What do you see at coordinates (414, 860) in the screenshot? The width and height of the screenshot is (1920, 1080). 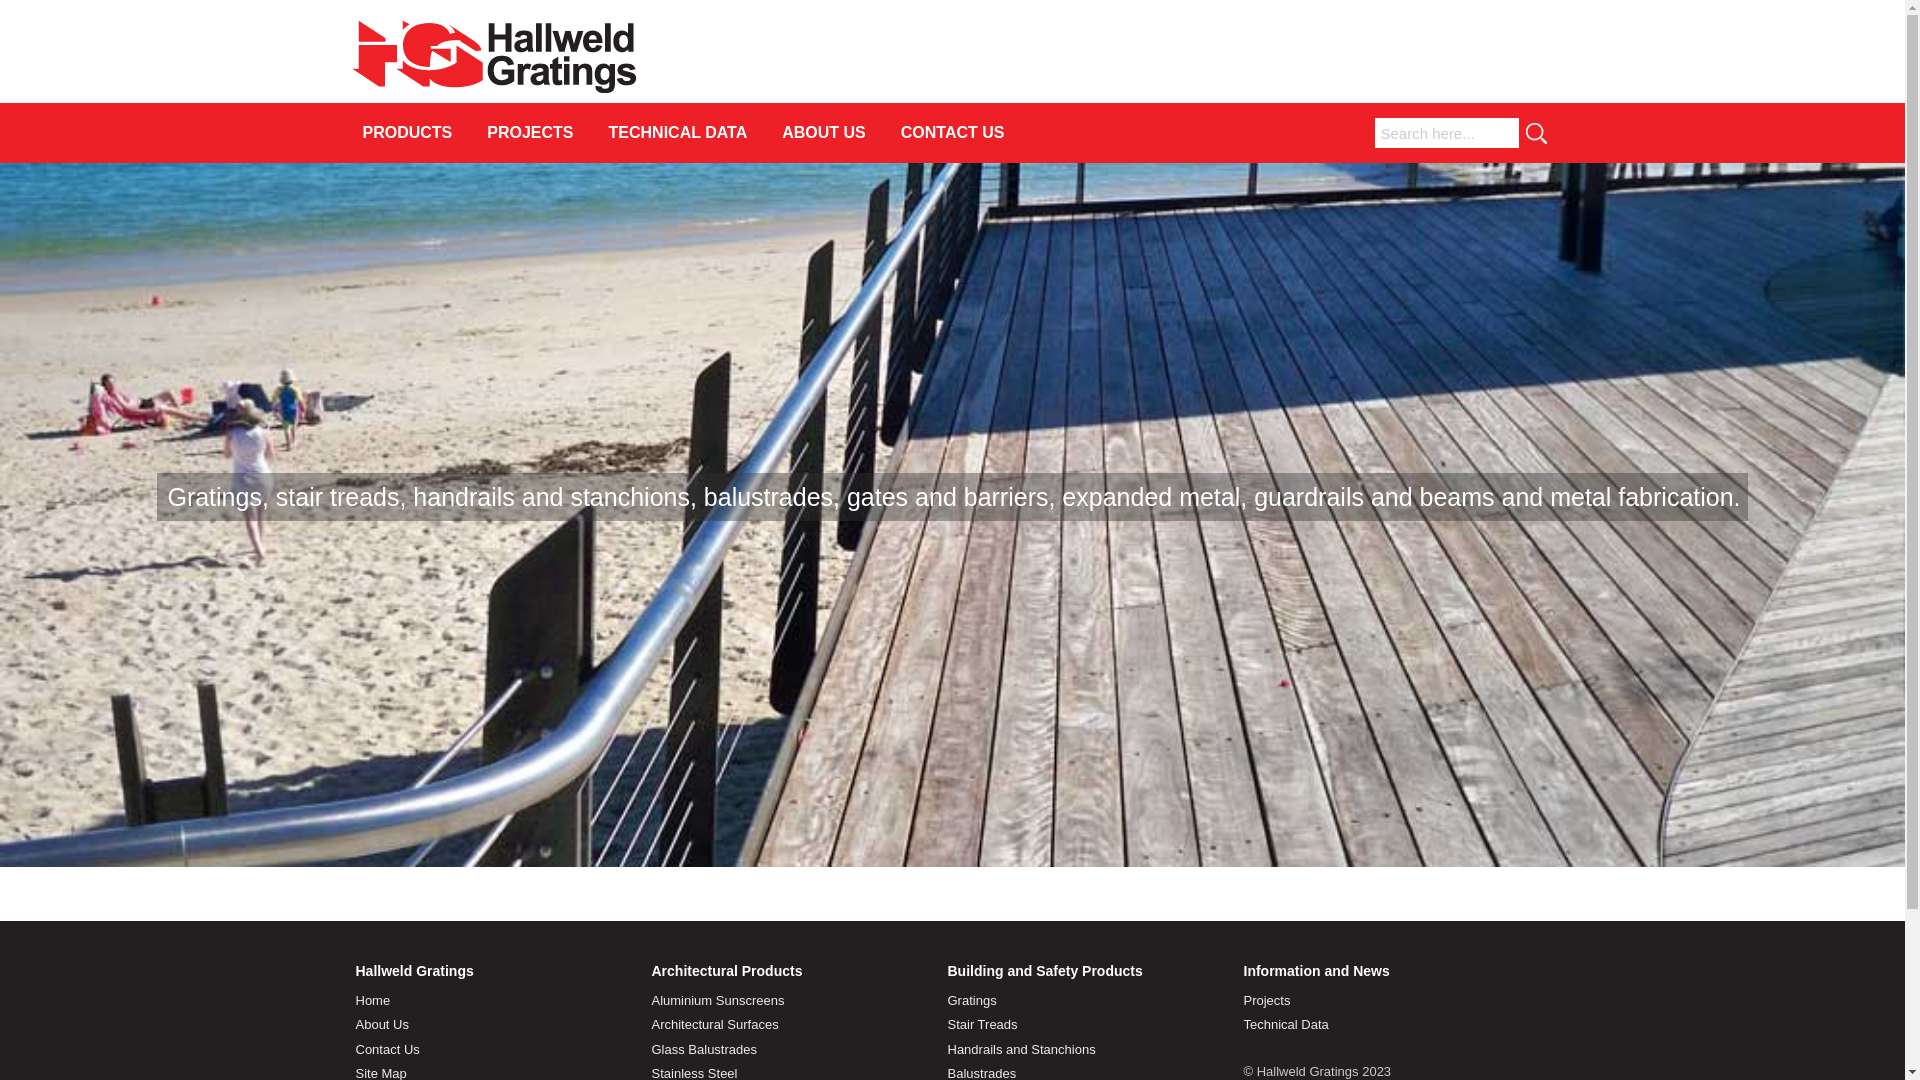 I see `Rail Balustrades` at bounding box center [414, 860].